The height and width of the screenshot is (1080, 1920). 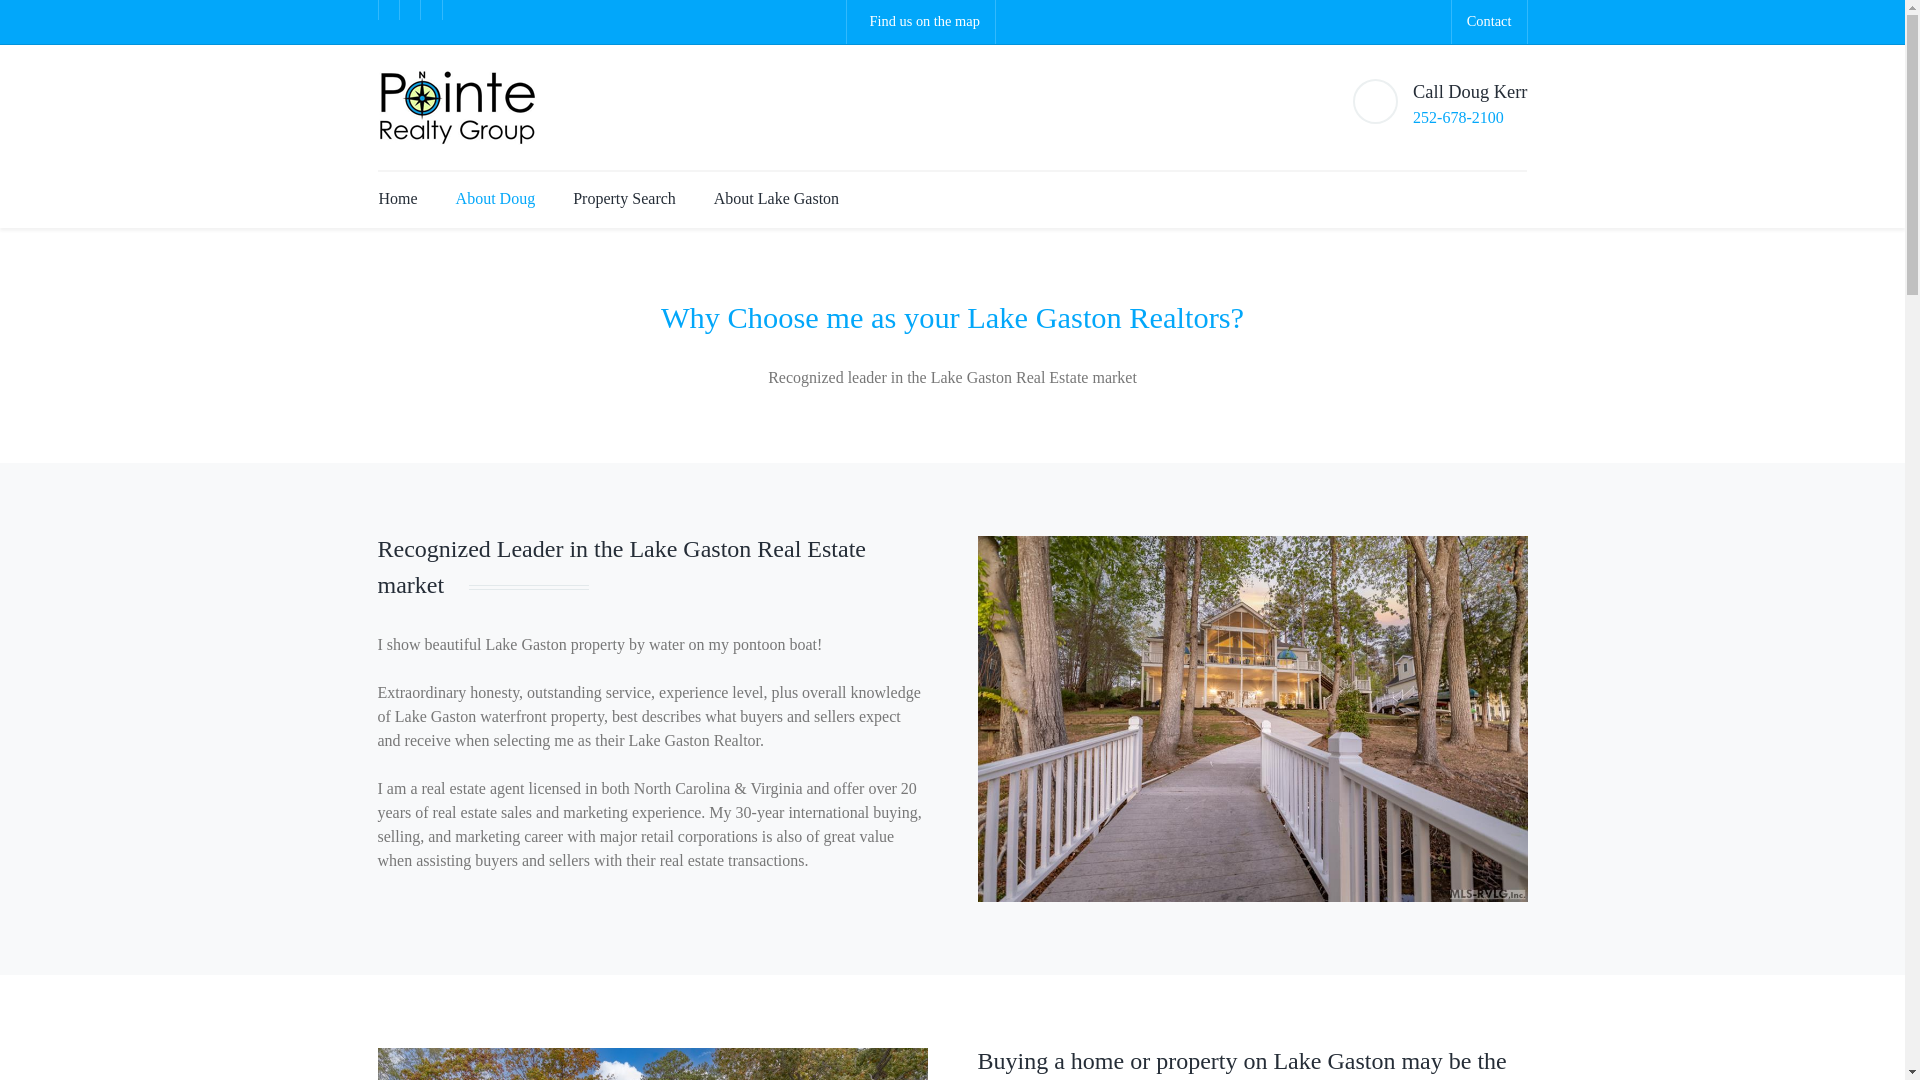 I want to click on About Doug, so click(x=496, y=198).